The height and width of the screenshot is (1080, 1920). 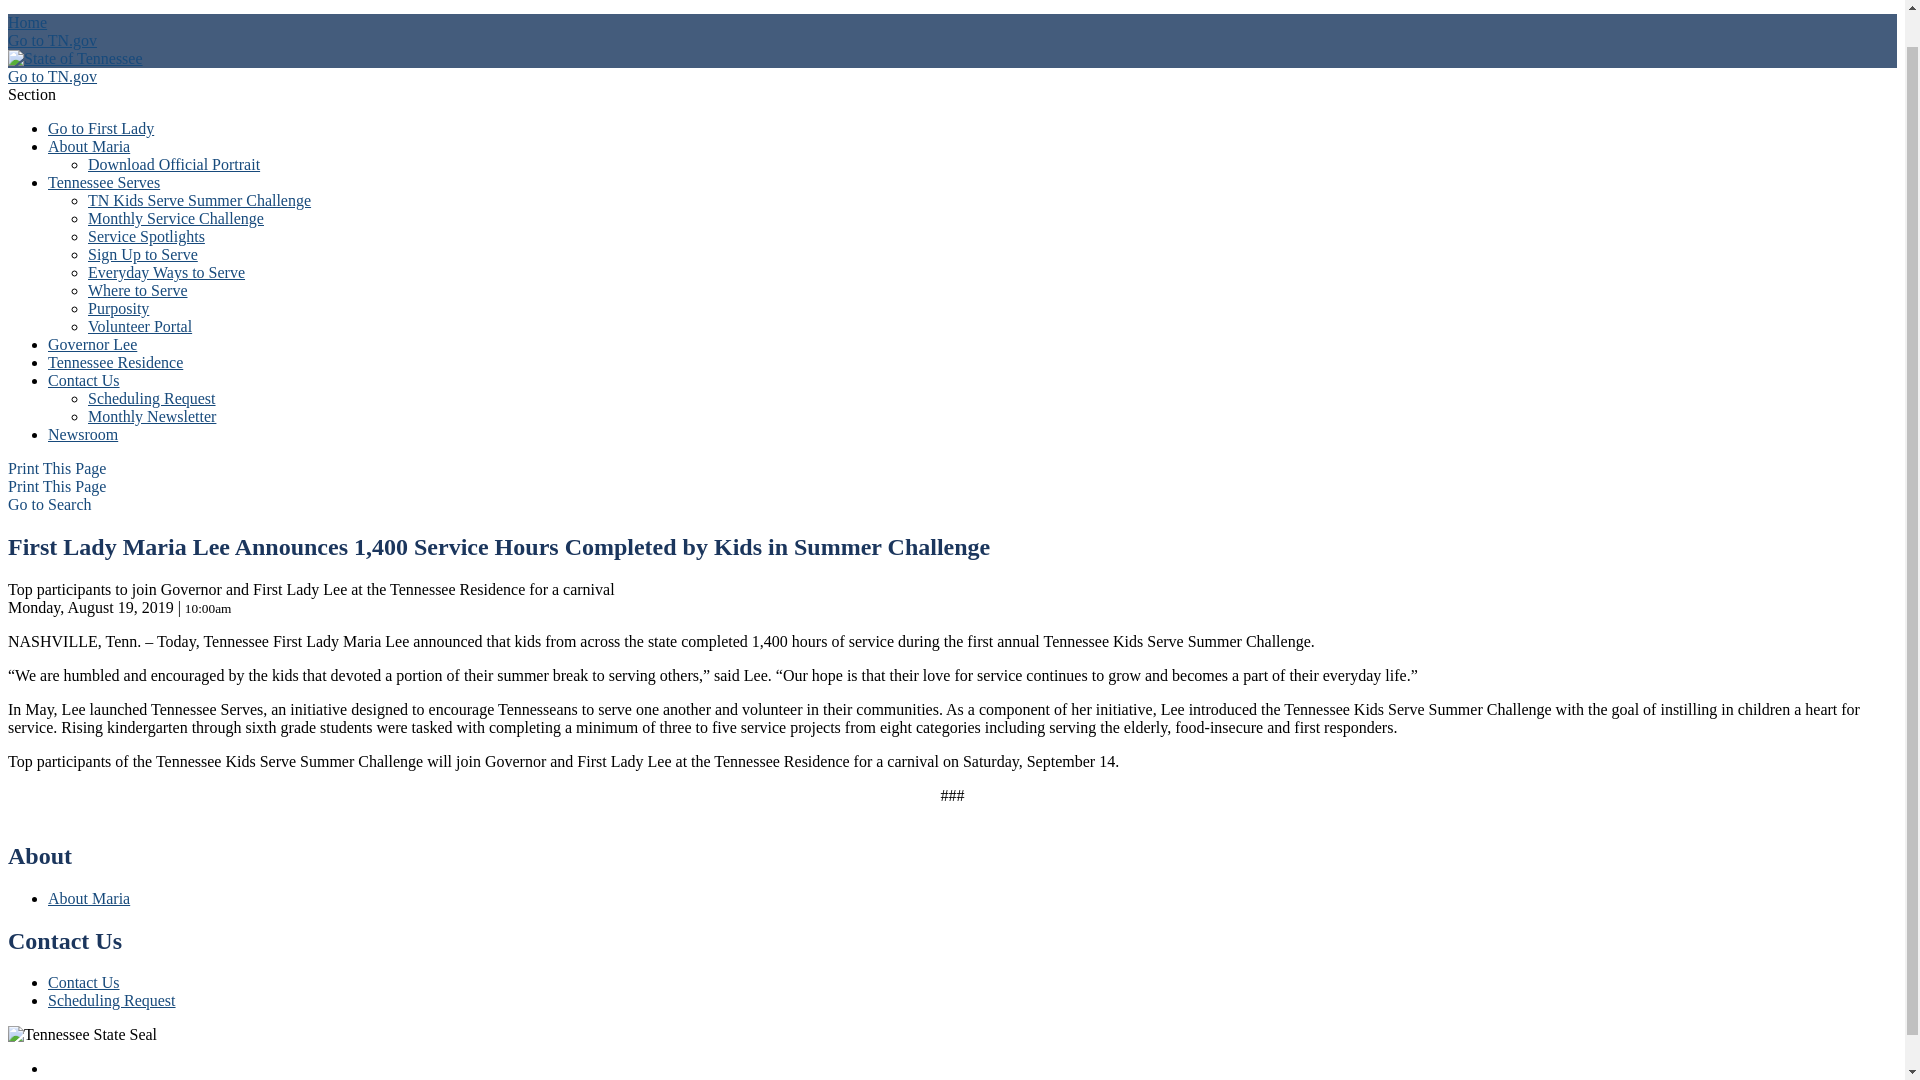 I want to click on Volunteer Portal, so click(x=140, y=326).